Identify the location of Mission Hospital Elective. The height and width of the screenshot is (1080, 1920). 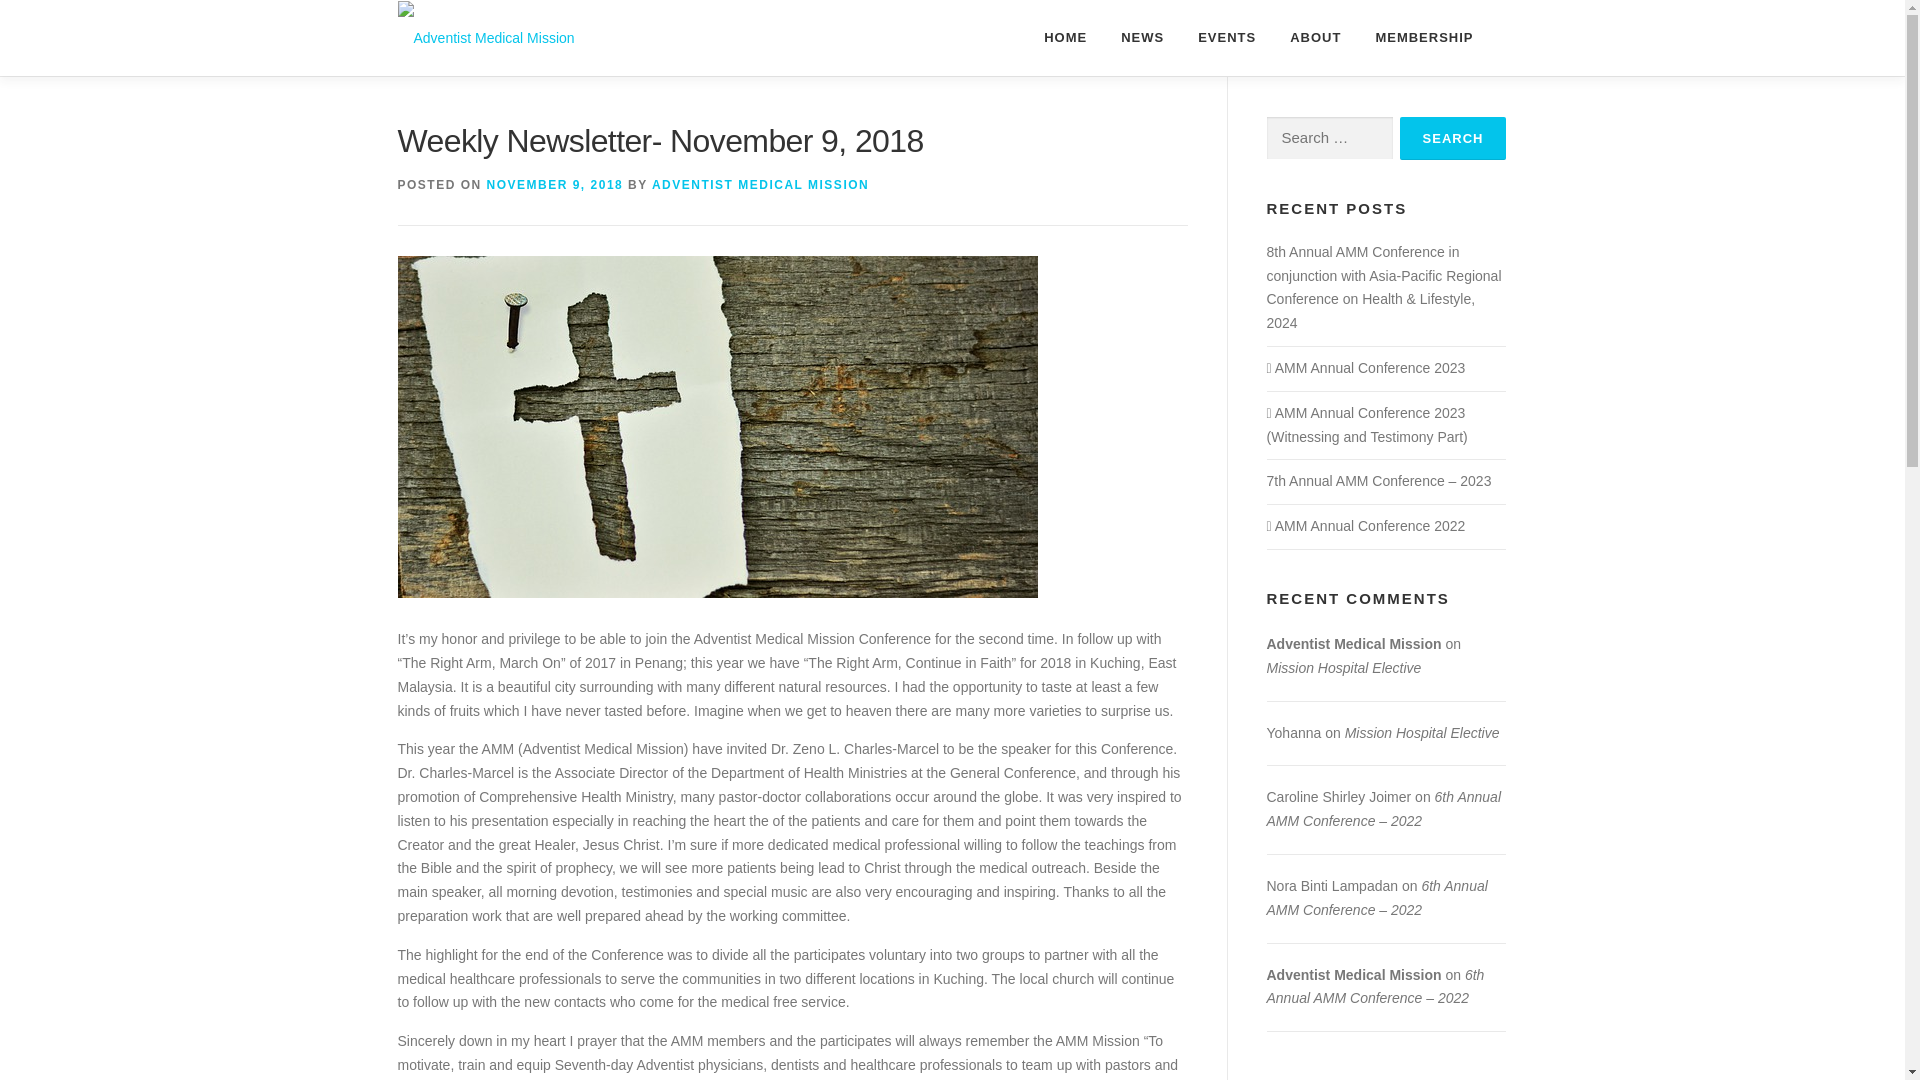
(1342, 668).